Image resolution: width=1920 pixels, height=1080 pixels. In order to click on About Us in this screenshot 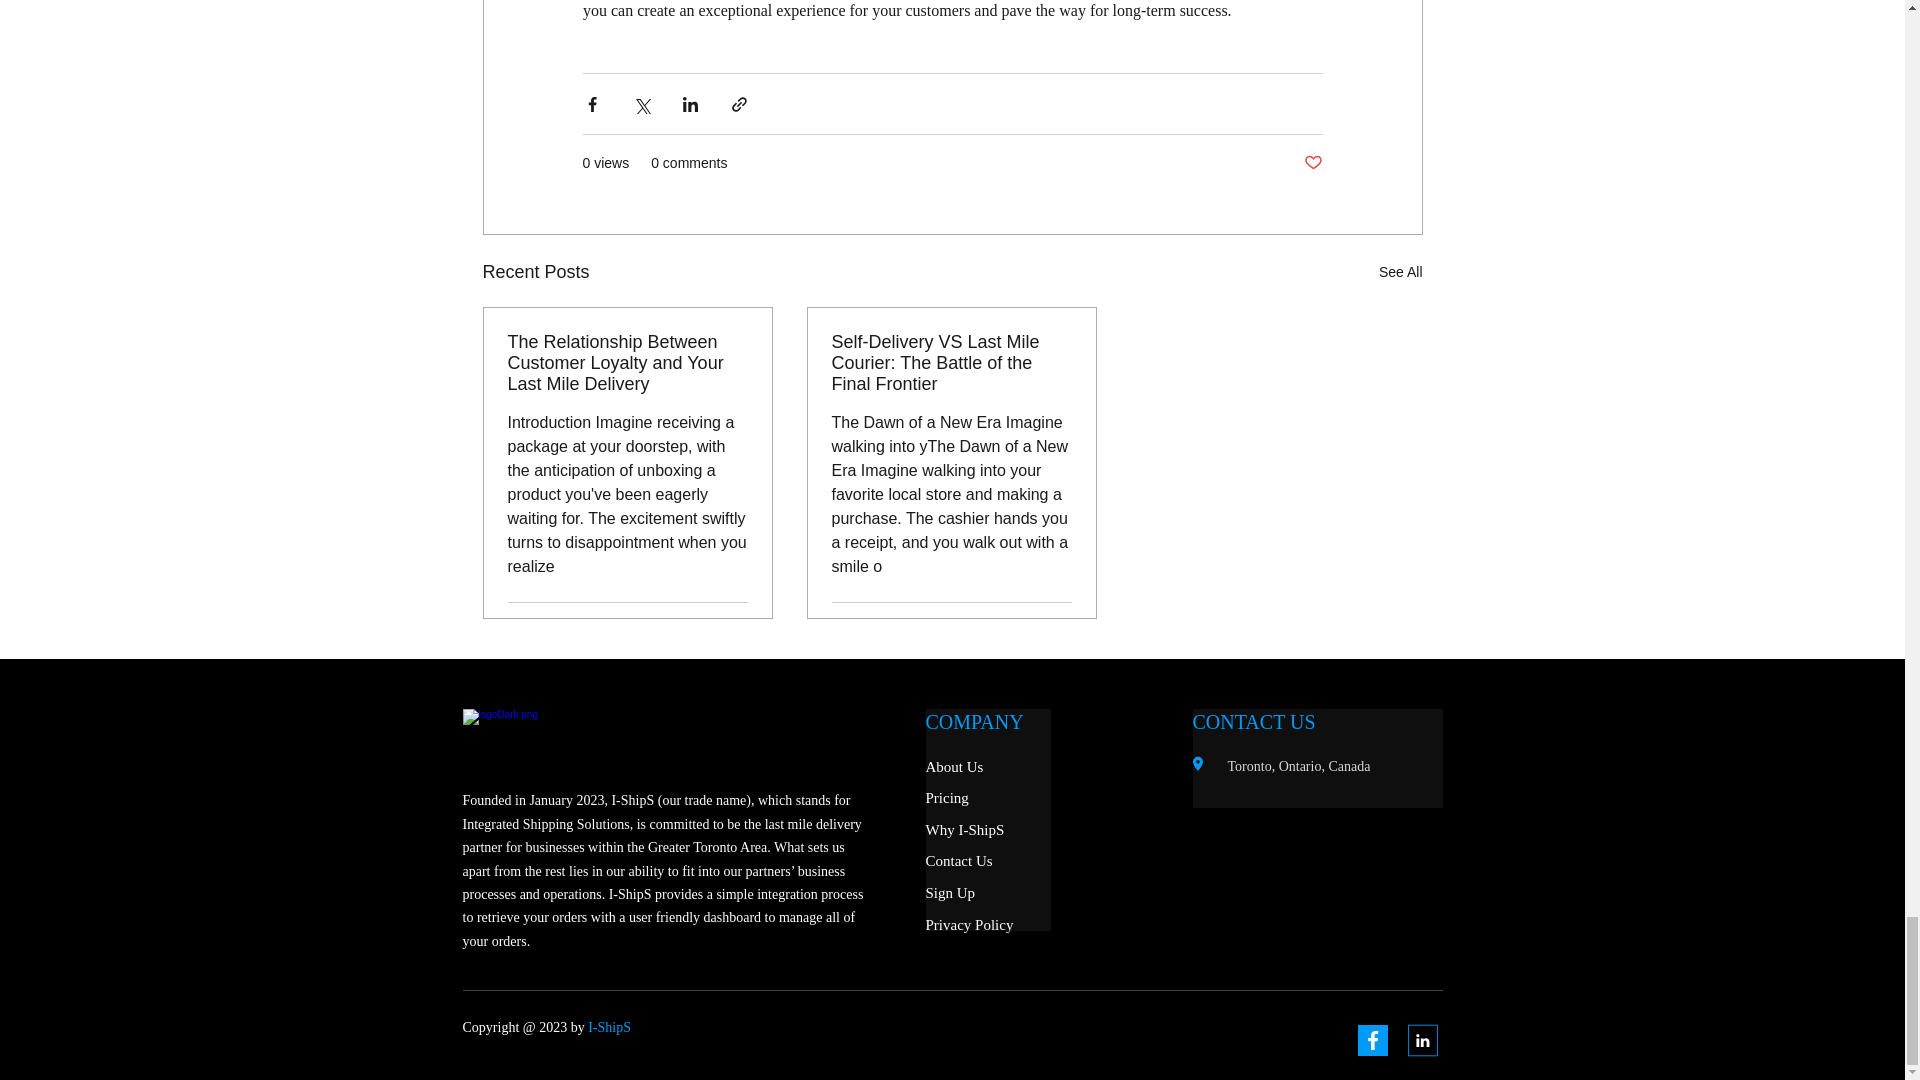, I will do `click(954, 767)`.